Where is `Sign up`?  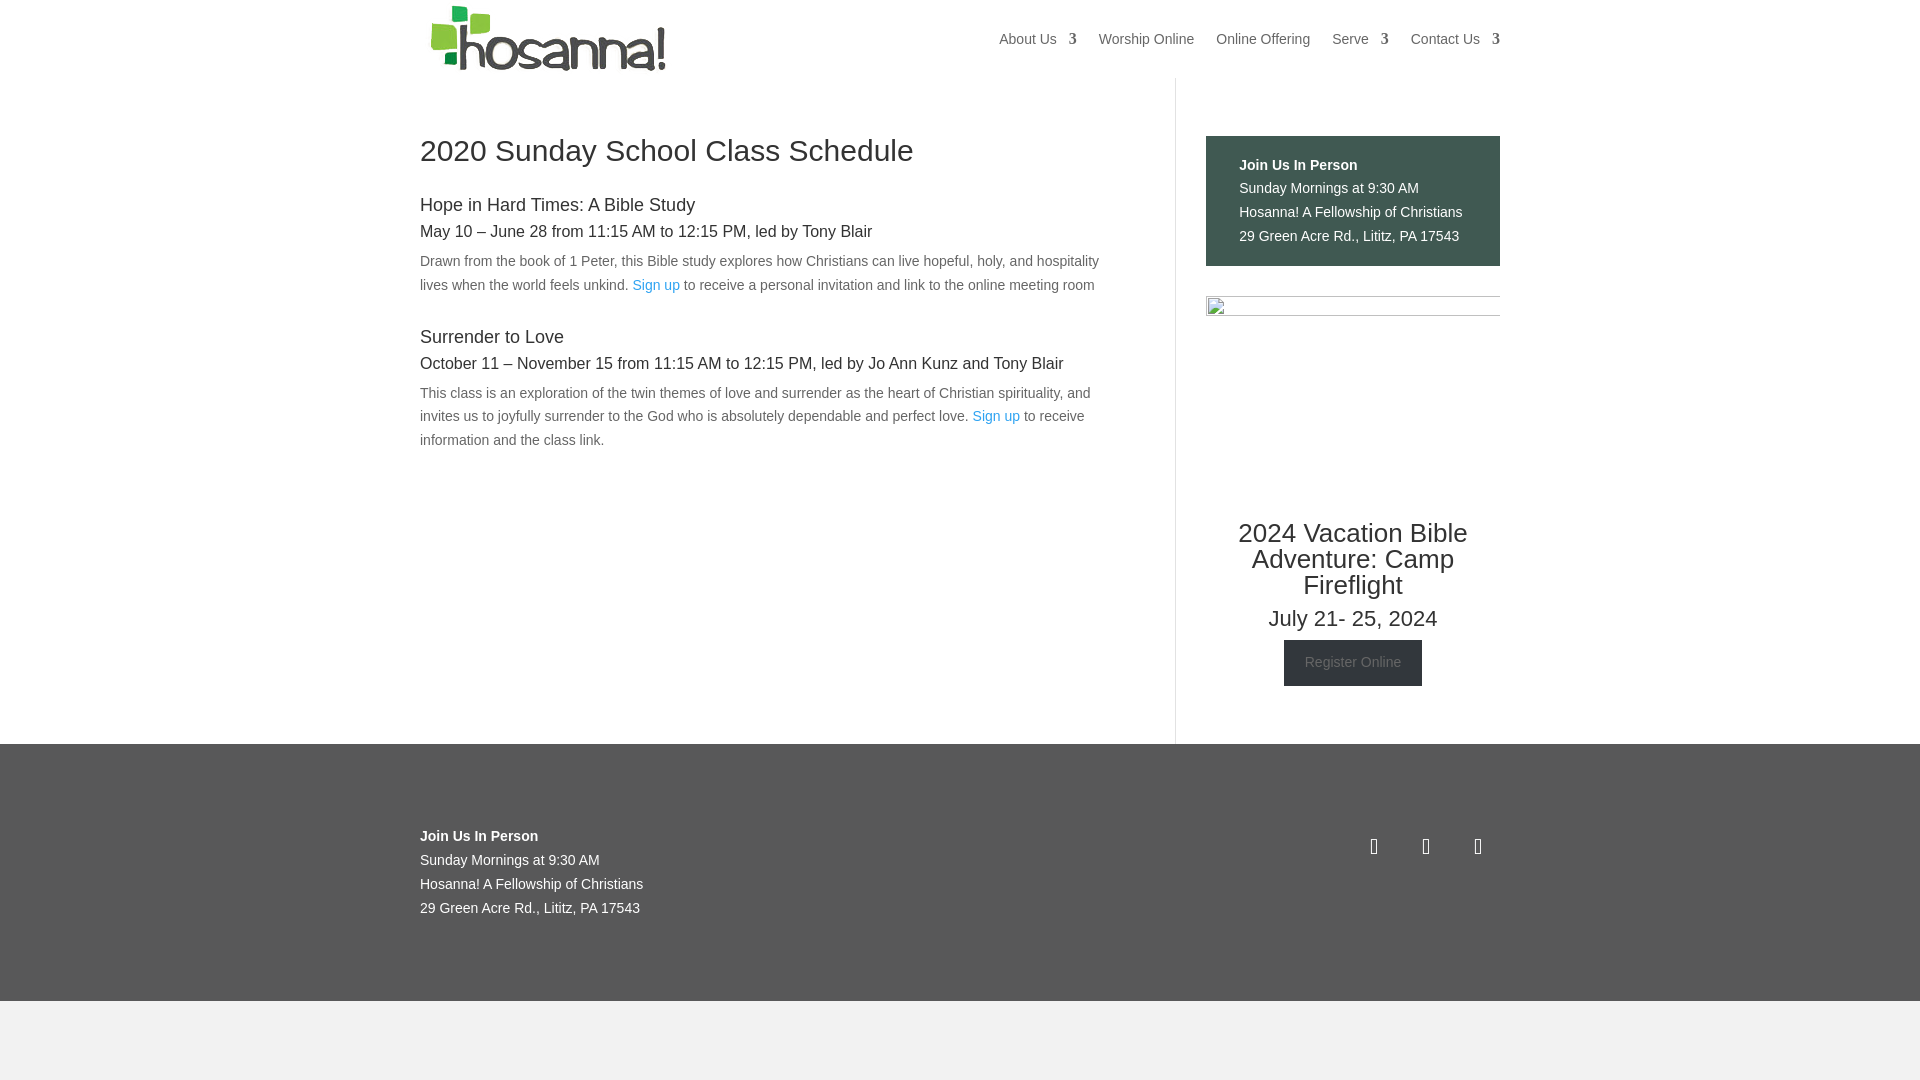 Sign up is located at coordinates (996, 416).